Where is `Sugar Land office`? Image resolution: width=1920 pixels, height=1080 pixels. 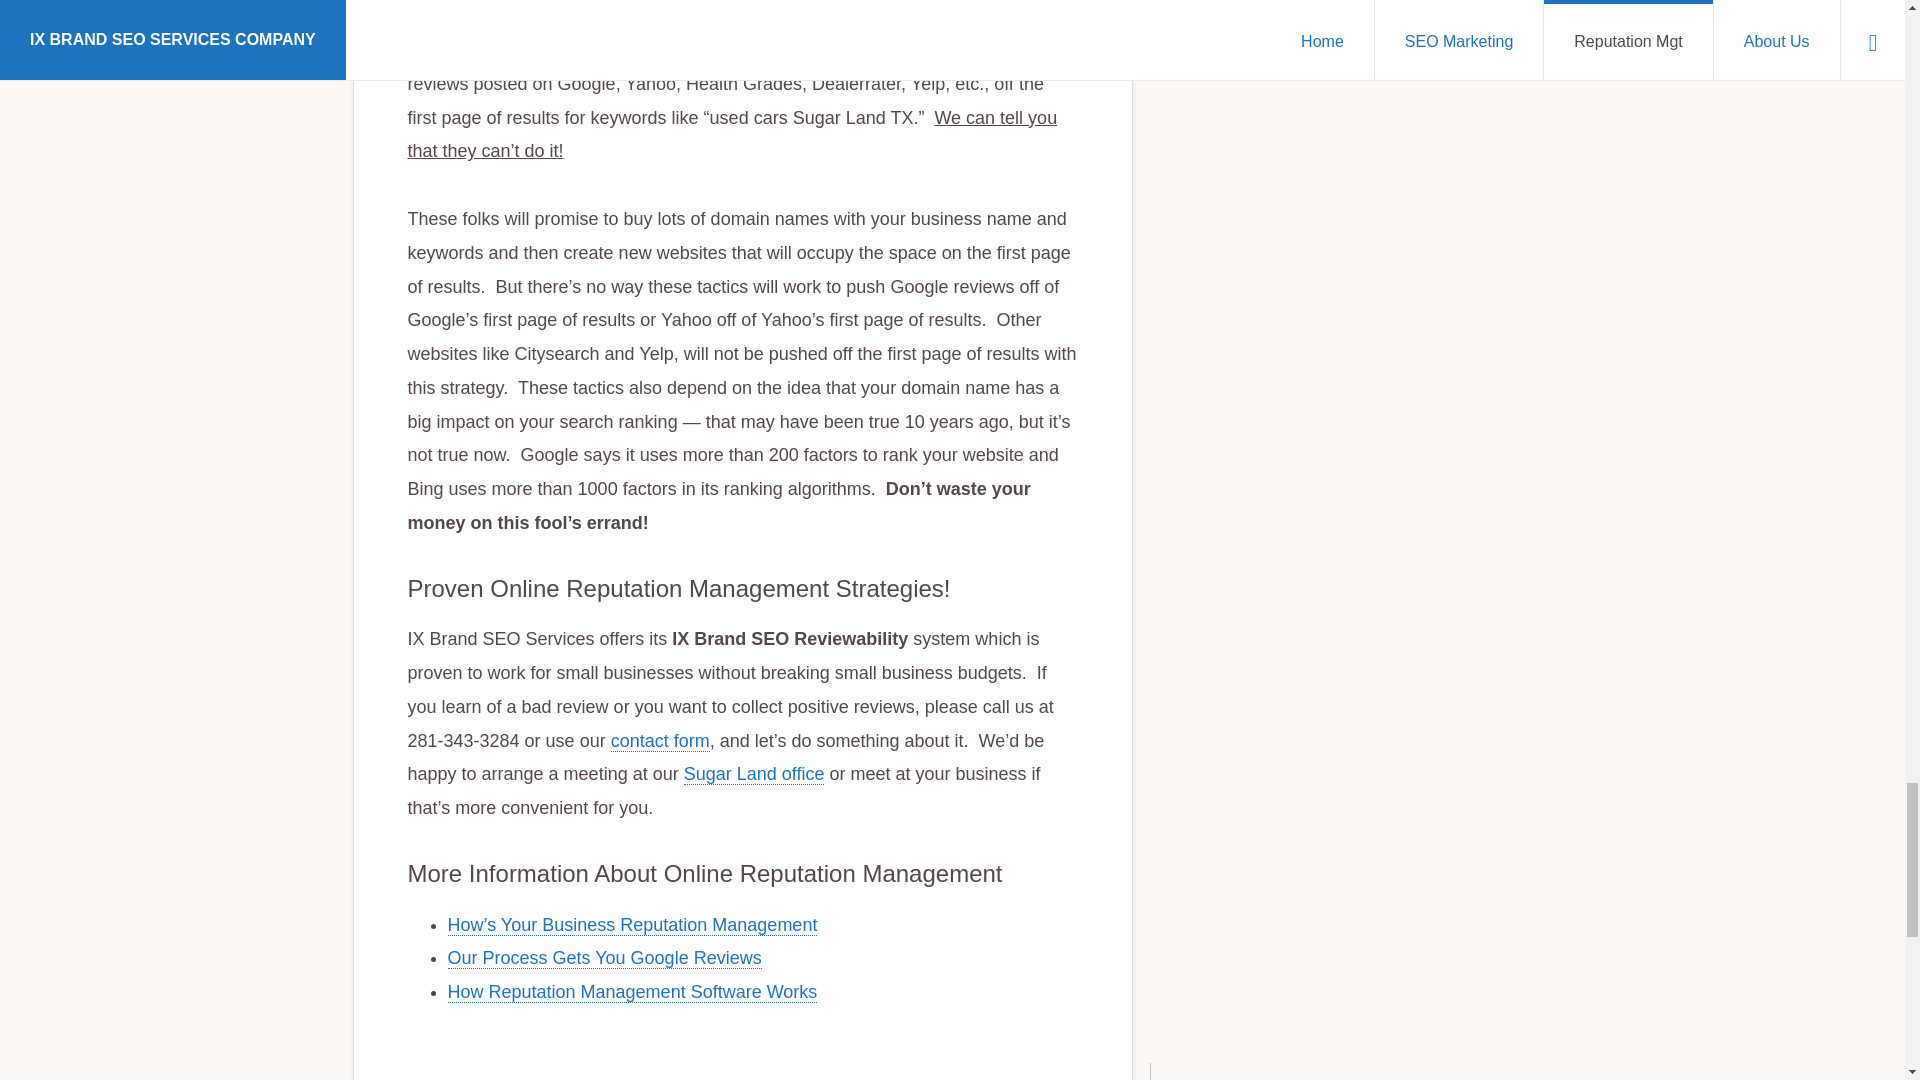 Sugar Land office is located at coordinates (754, 774).